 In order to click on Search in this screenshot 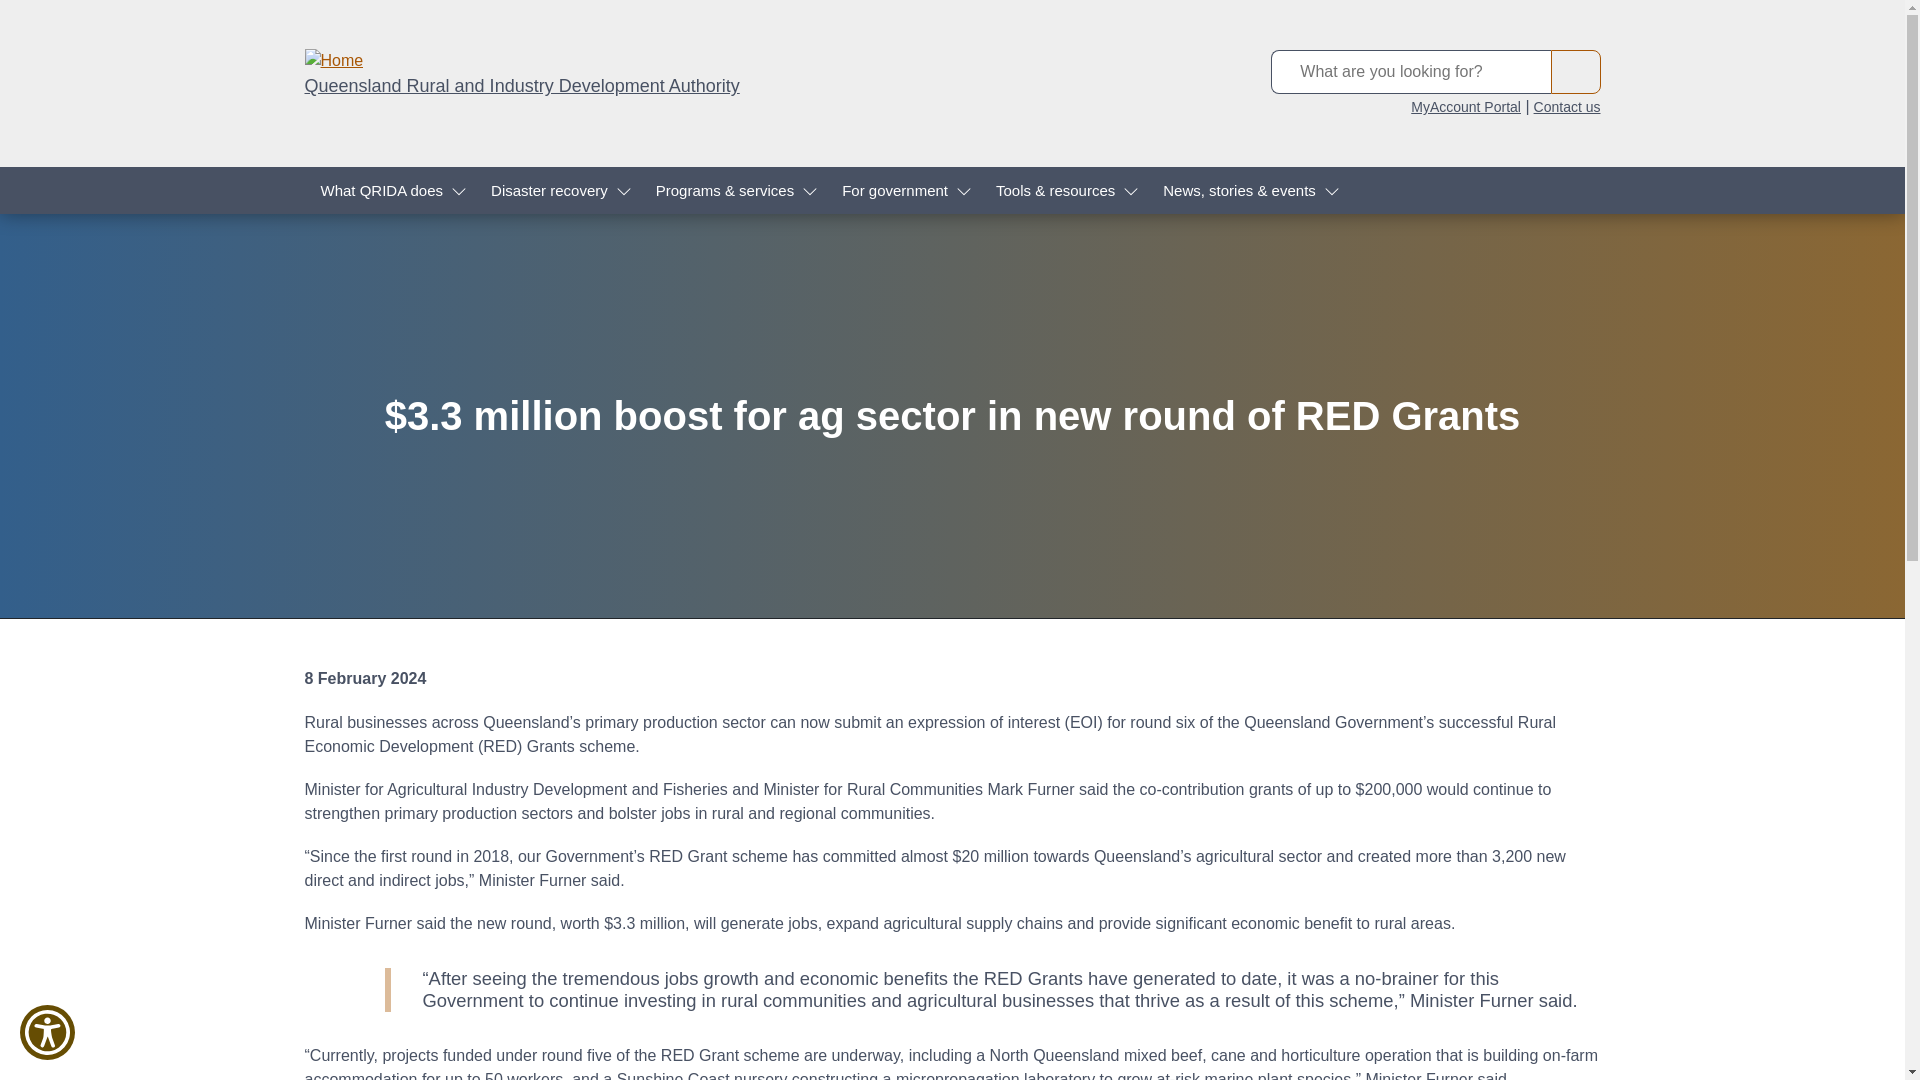, I will do `click(1574, 71)`.